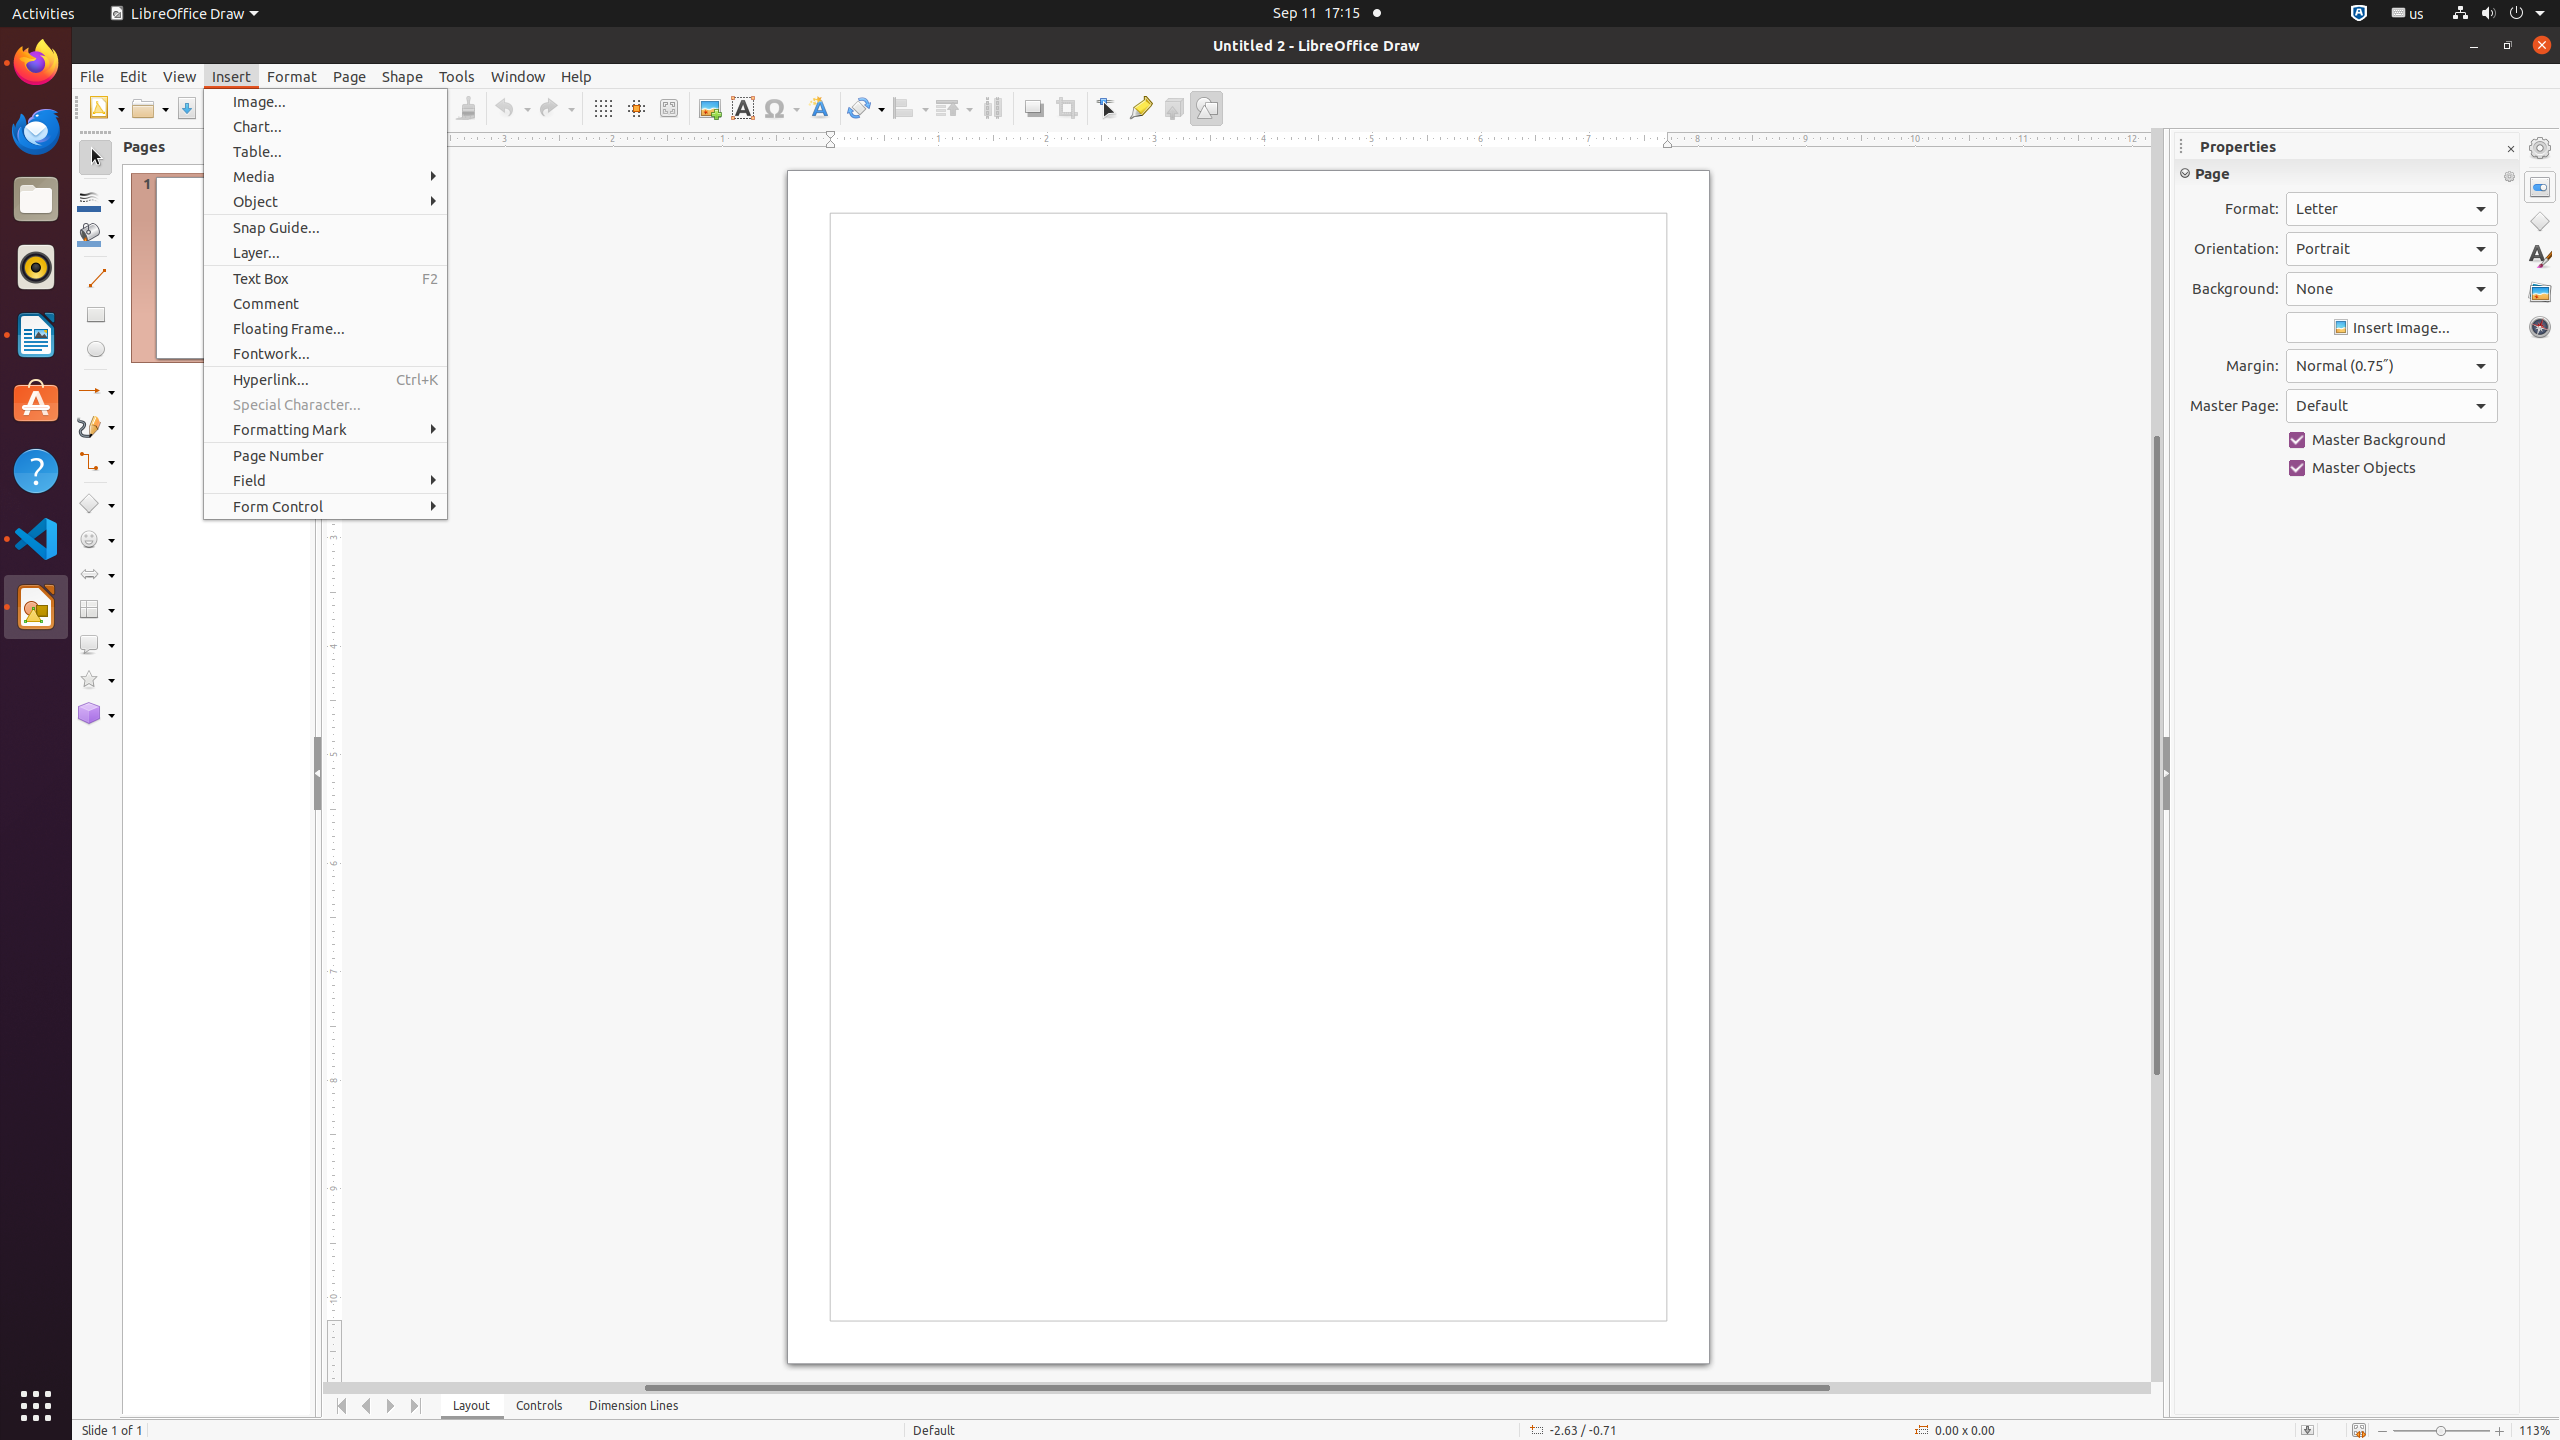  I want to click on 3D Objects, so click(96, 714).